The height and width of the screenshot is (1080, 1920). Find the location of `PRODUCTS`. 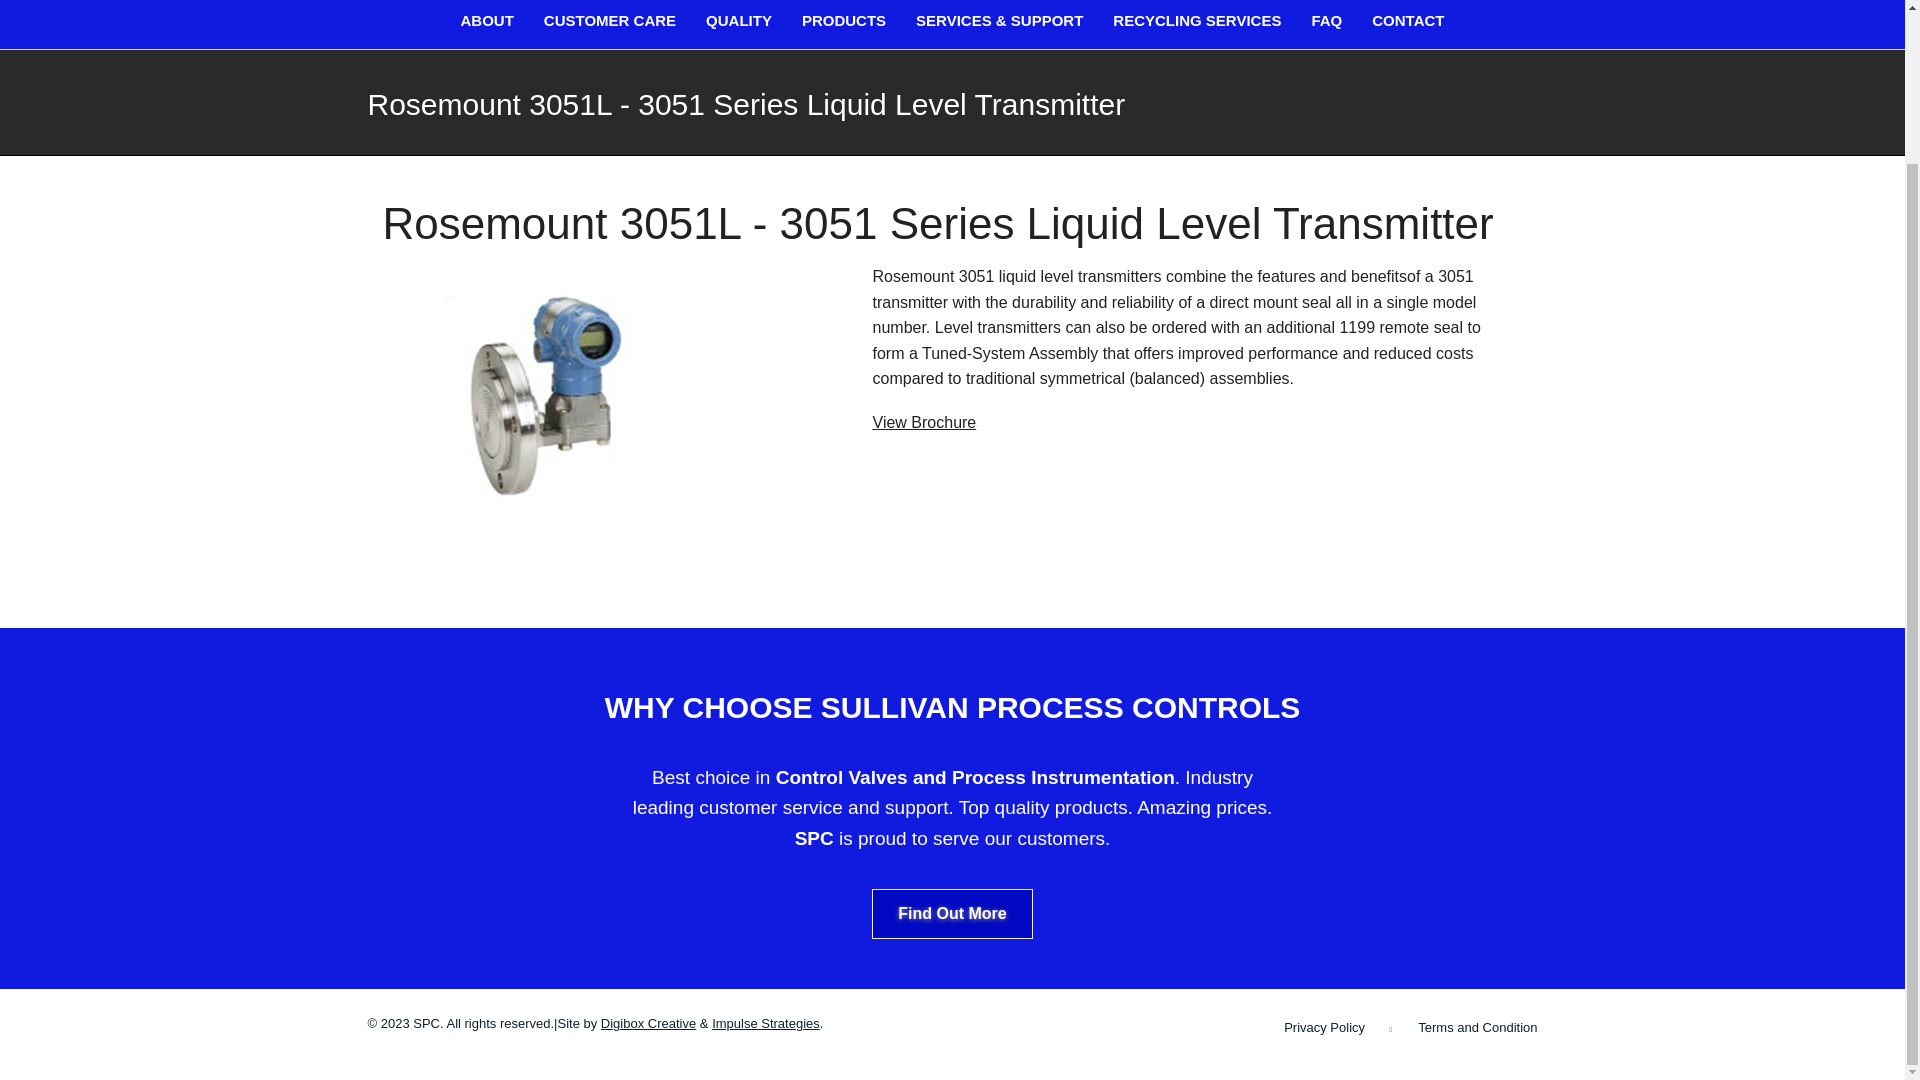

PRODUCTS is located at coordinates (844, 24).